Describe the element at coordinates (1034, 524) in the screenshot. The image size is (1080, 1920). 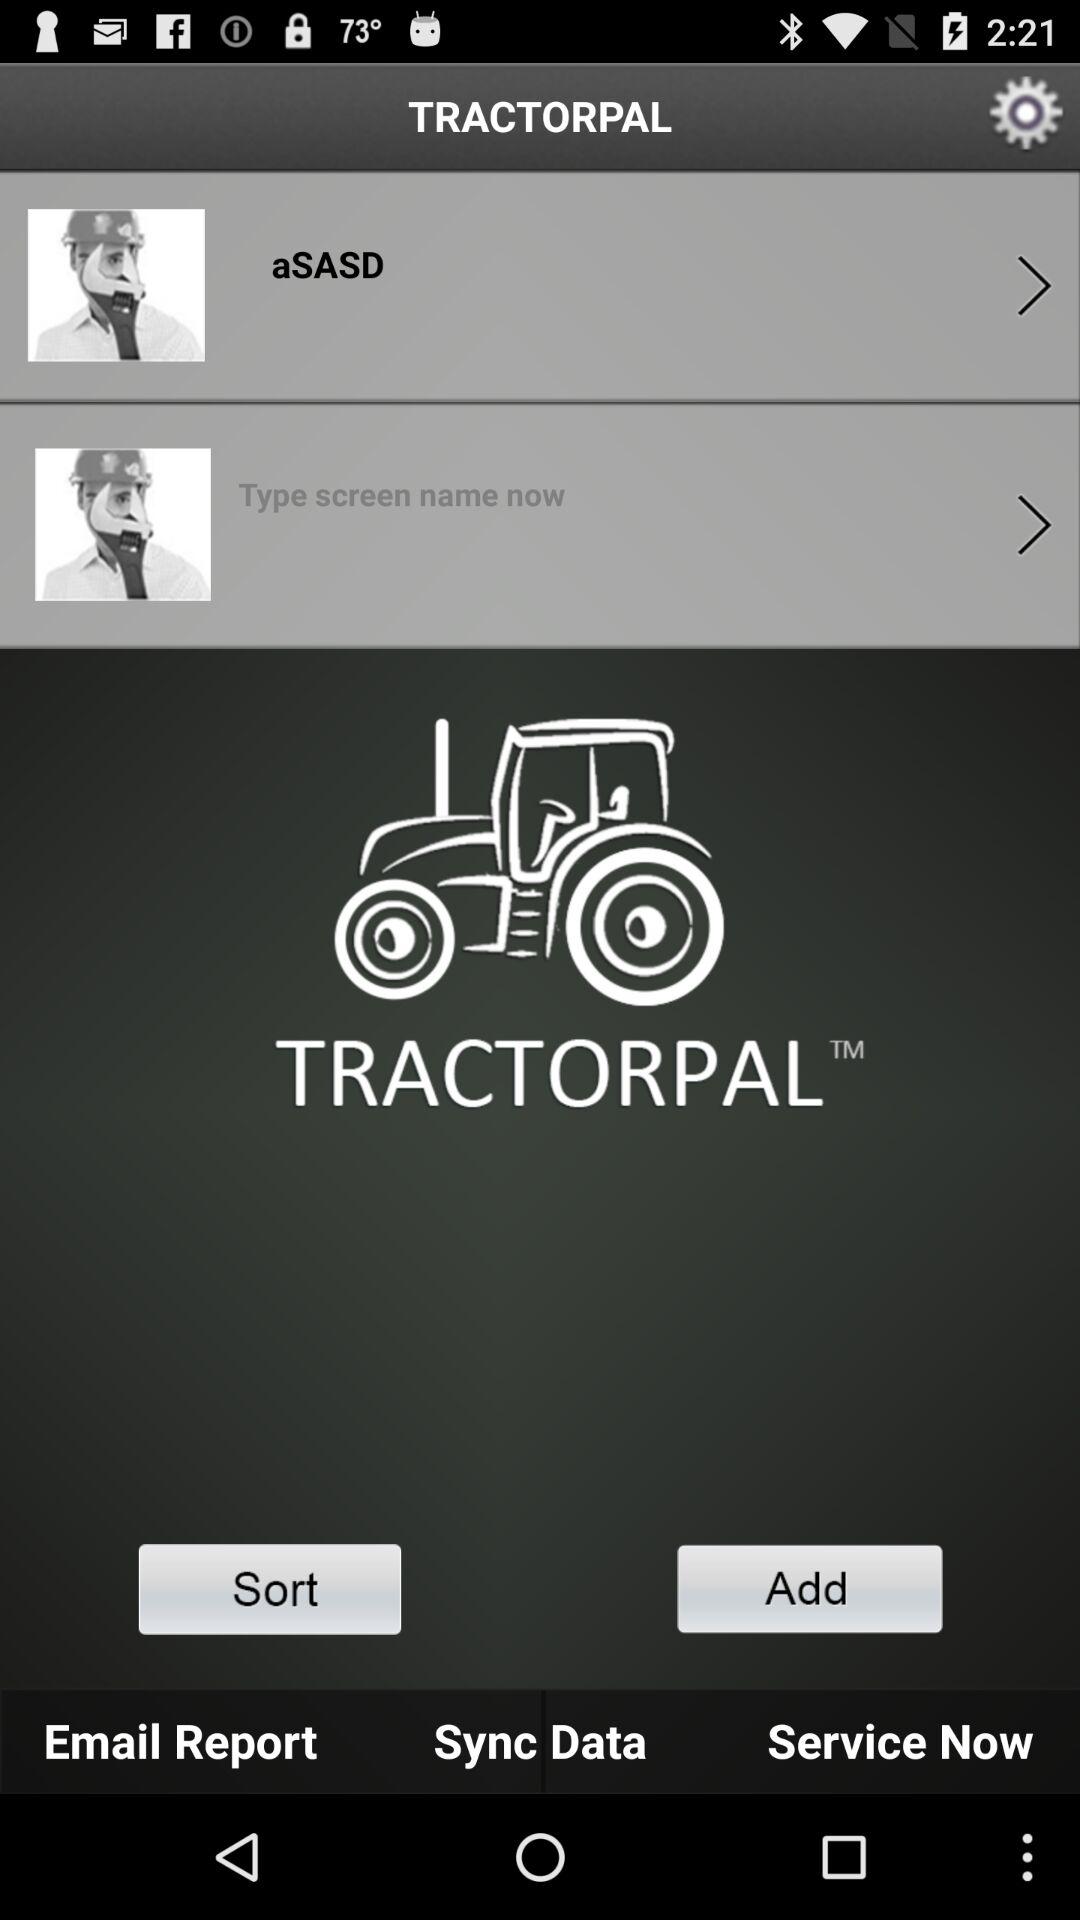
I see `go to options page` at that location.